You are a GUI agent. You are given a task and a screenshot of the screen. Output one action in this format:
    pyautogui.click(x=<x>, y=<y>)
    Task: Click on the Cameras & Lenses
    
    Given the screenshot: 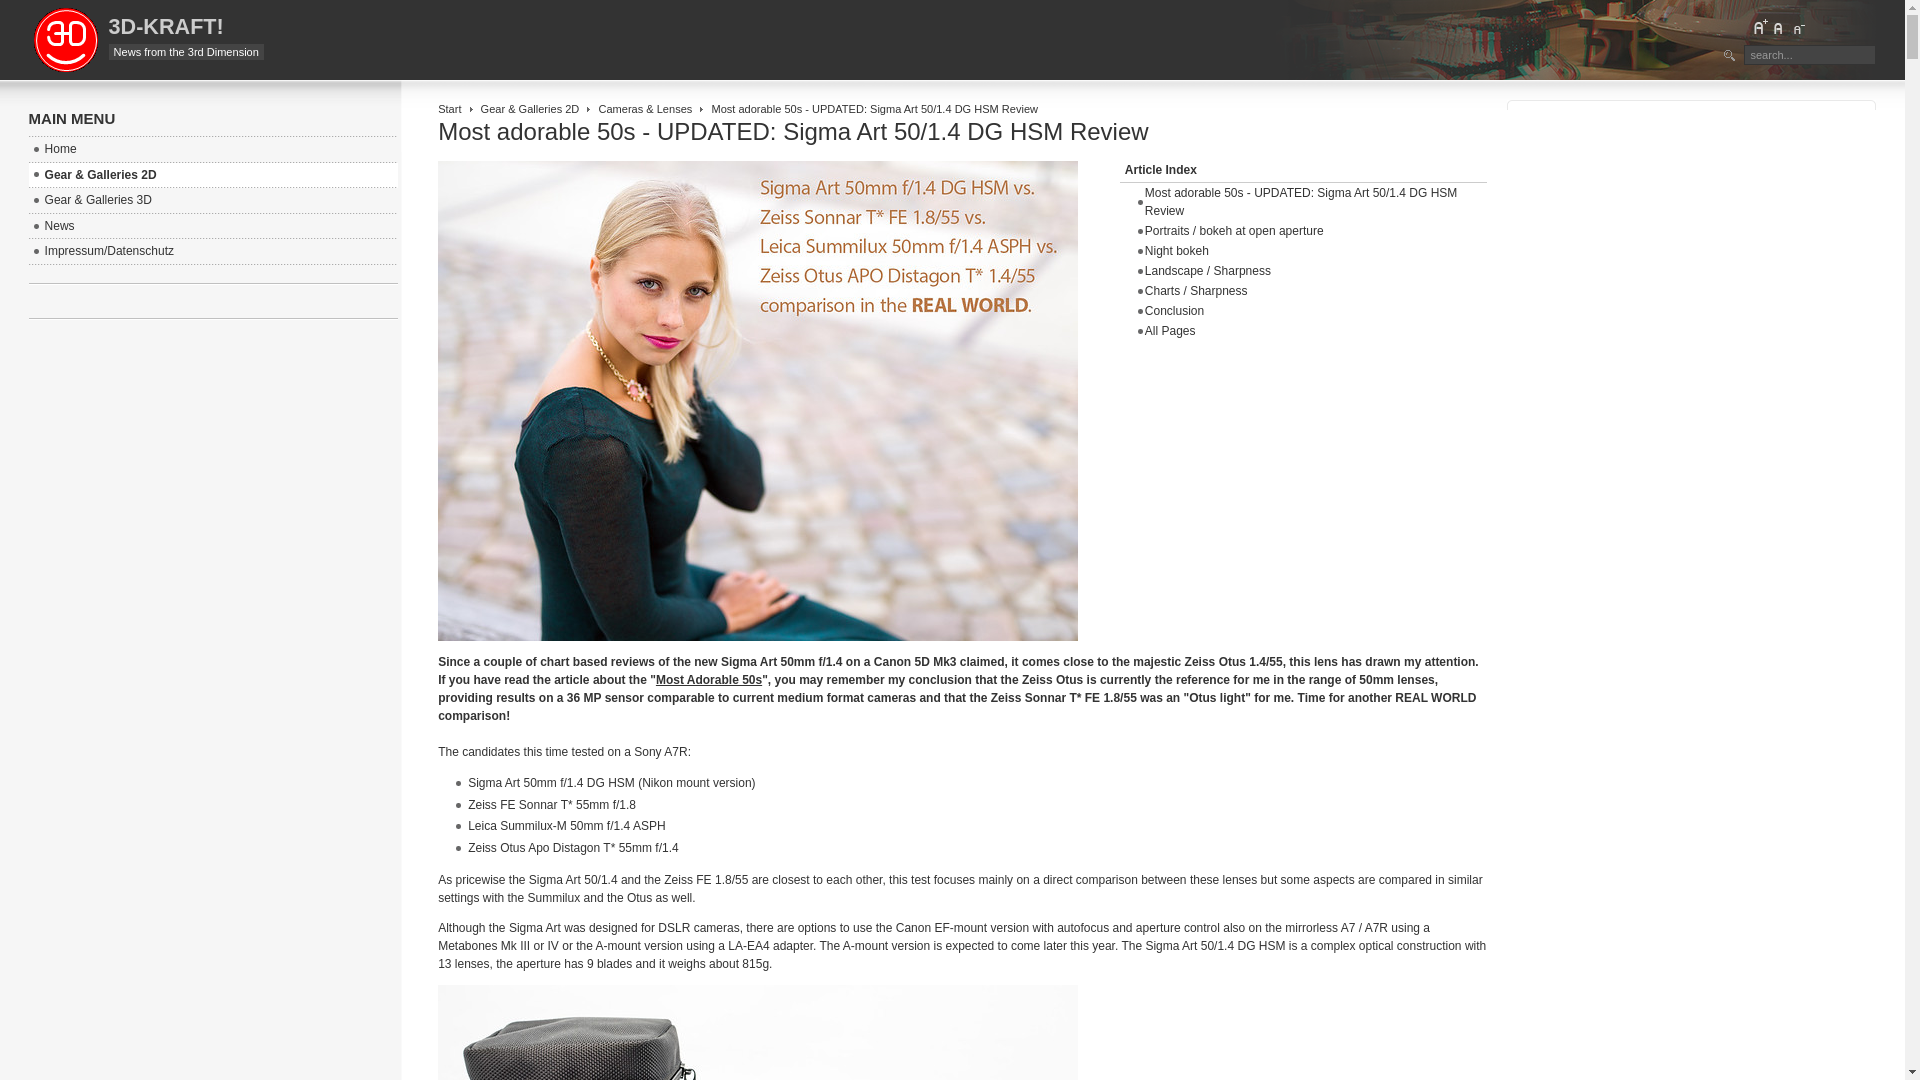 What is the action you would take?
    pyautogui.click(x=645, y=109)
    